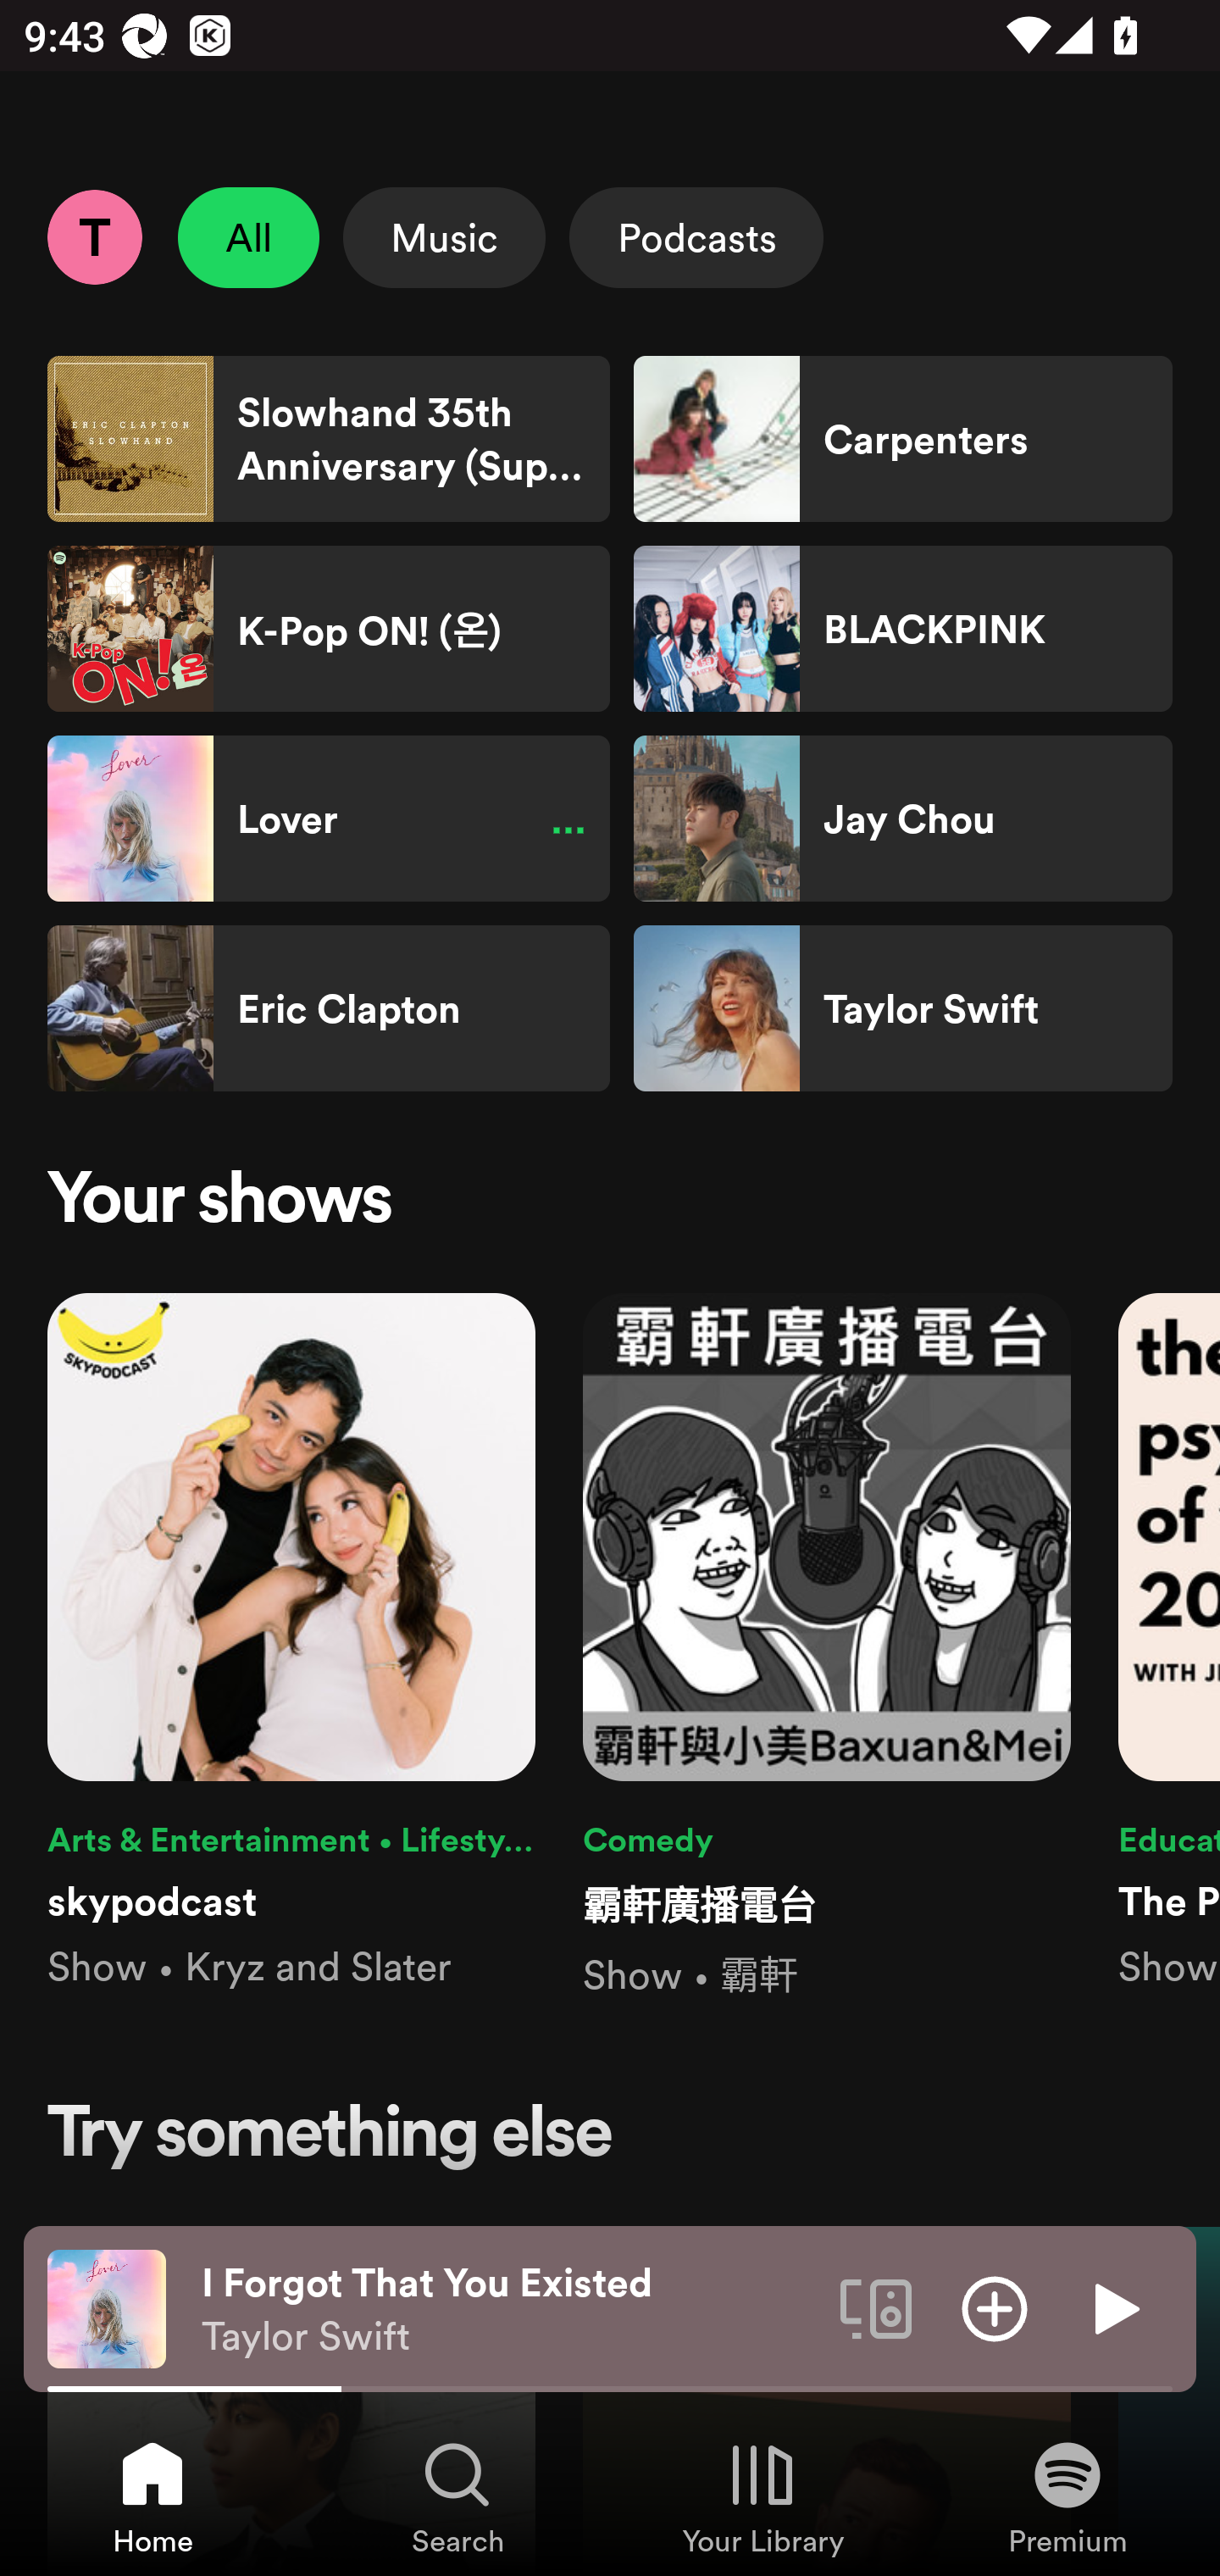  What do you see at coordinates (1113, 2307) in the screenshot?
I see `Play` at bounding box center [1113, 2307].